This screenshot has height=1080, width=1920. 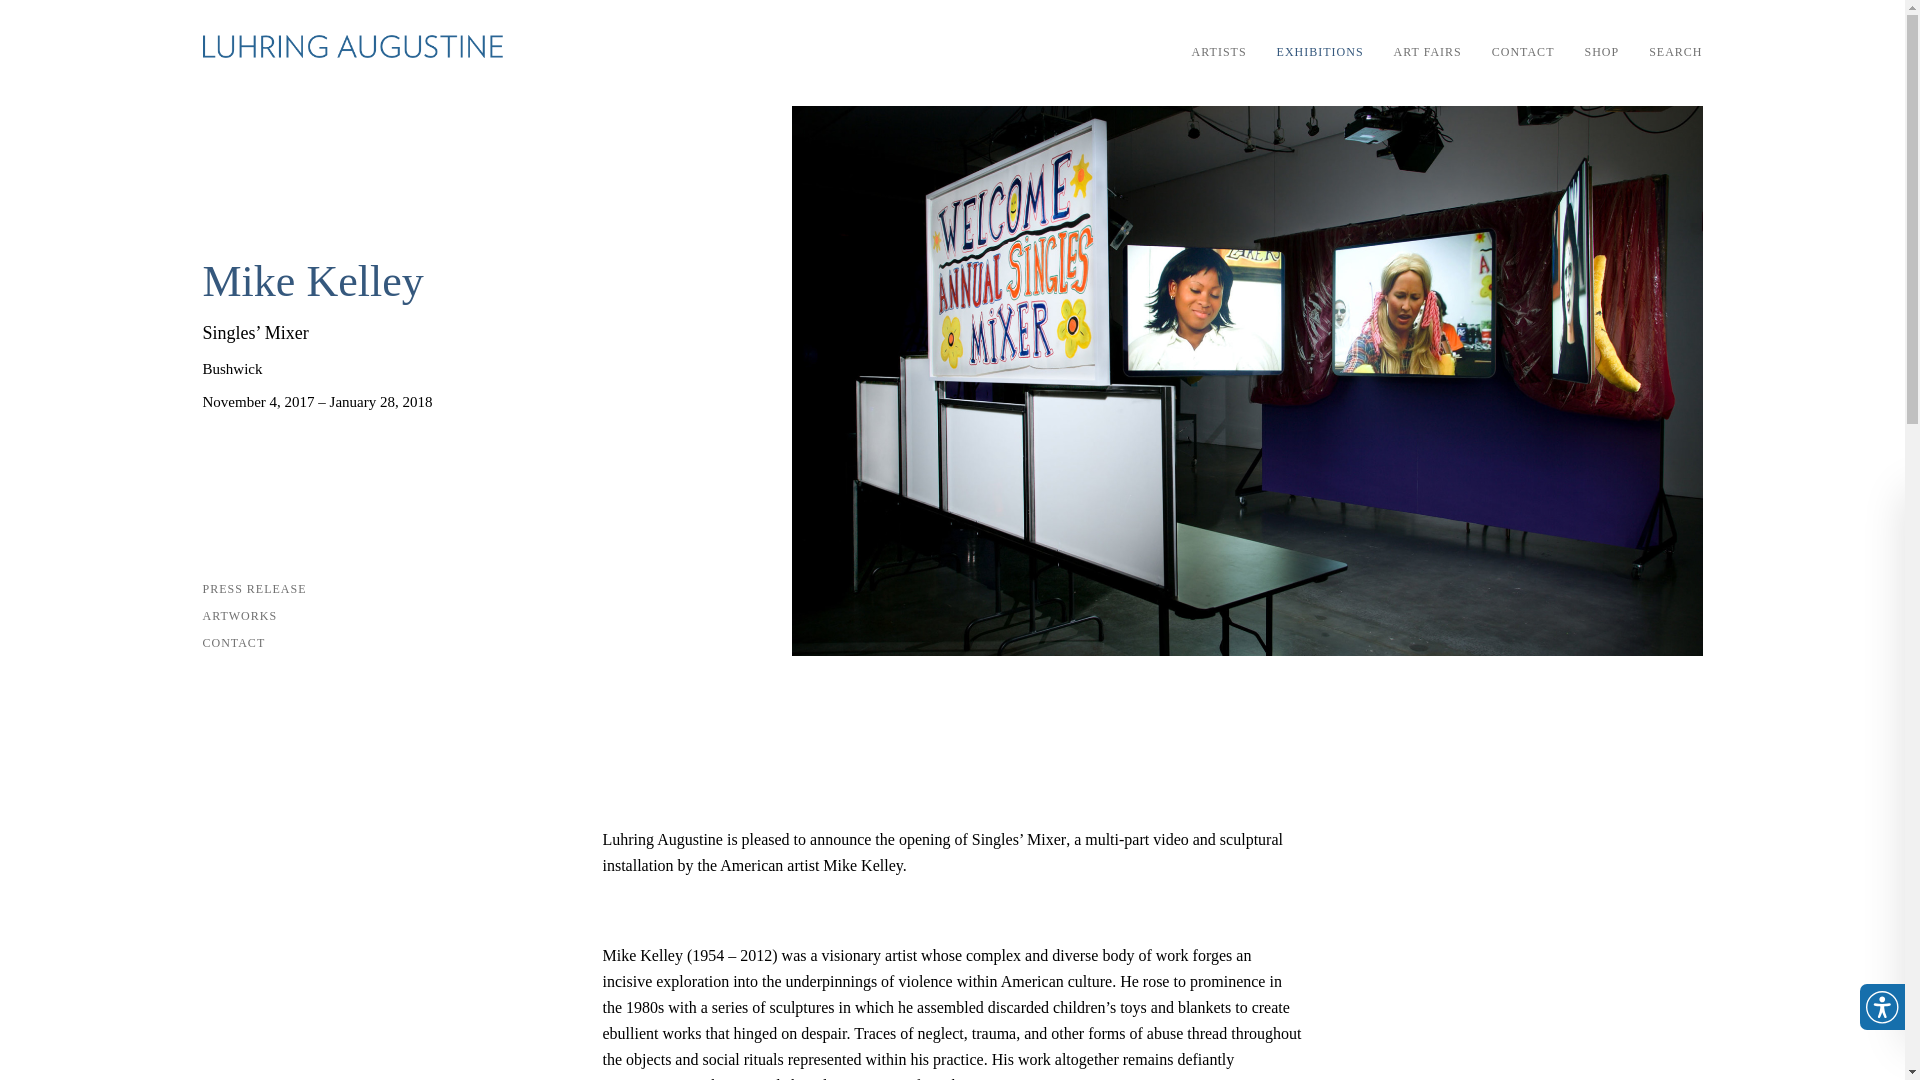 I want to click on ARTISTS, so click(x=1219, y=52).